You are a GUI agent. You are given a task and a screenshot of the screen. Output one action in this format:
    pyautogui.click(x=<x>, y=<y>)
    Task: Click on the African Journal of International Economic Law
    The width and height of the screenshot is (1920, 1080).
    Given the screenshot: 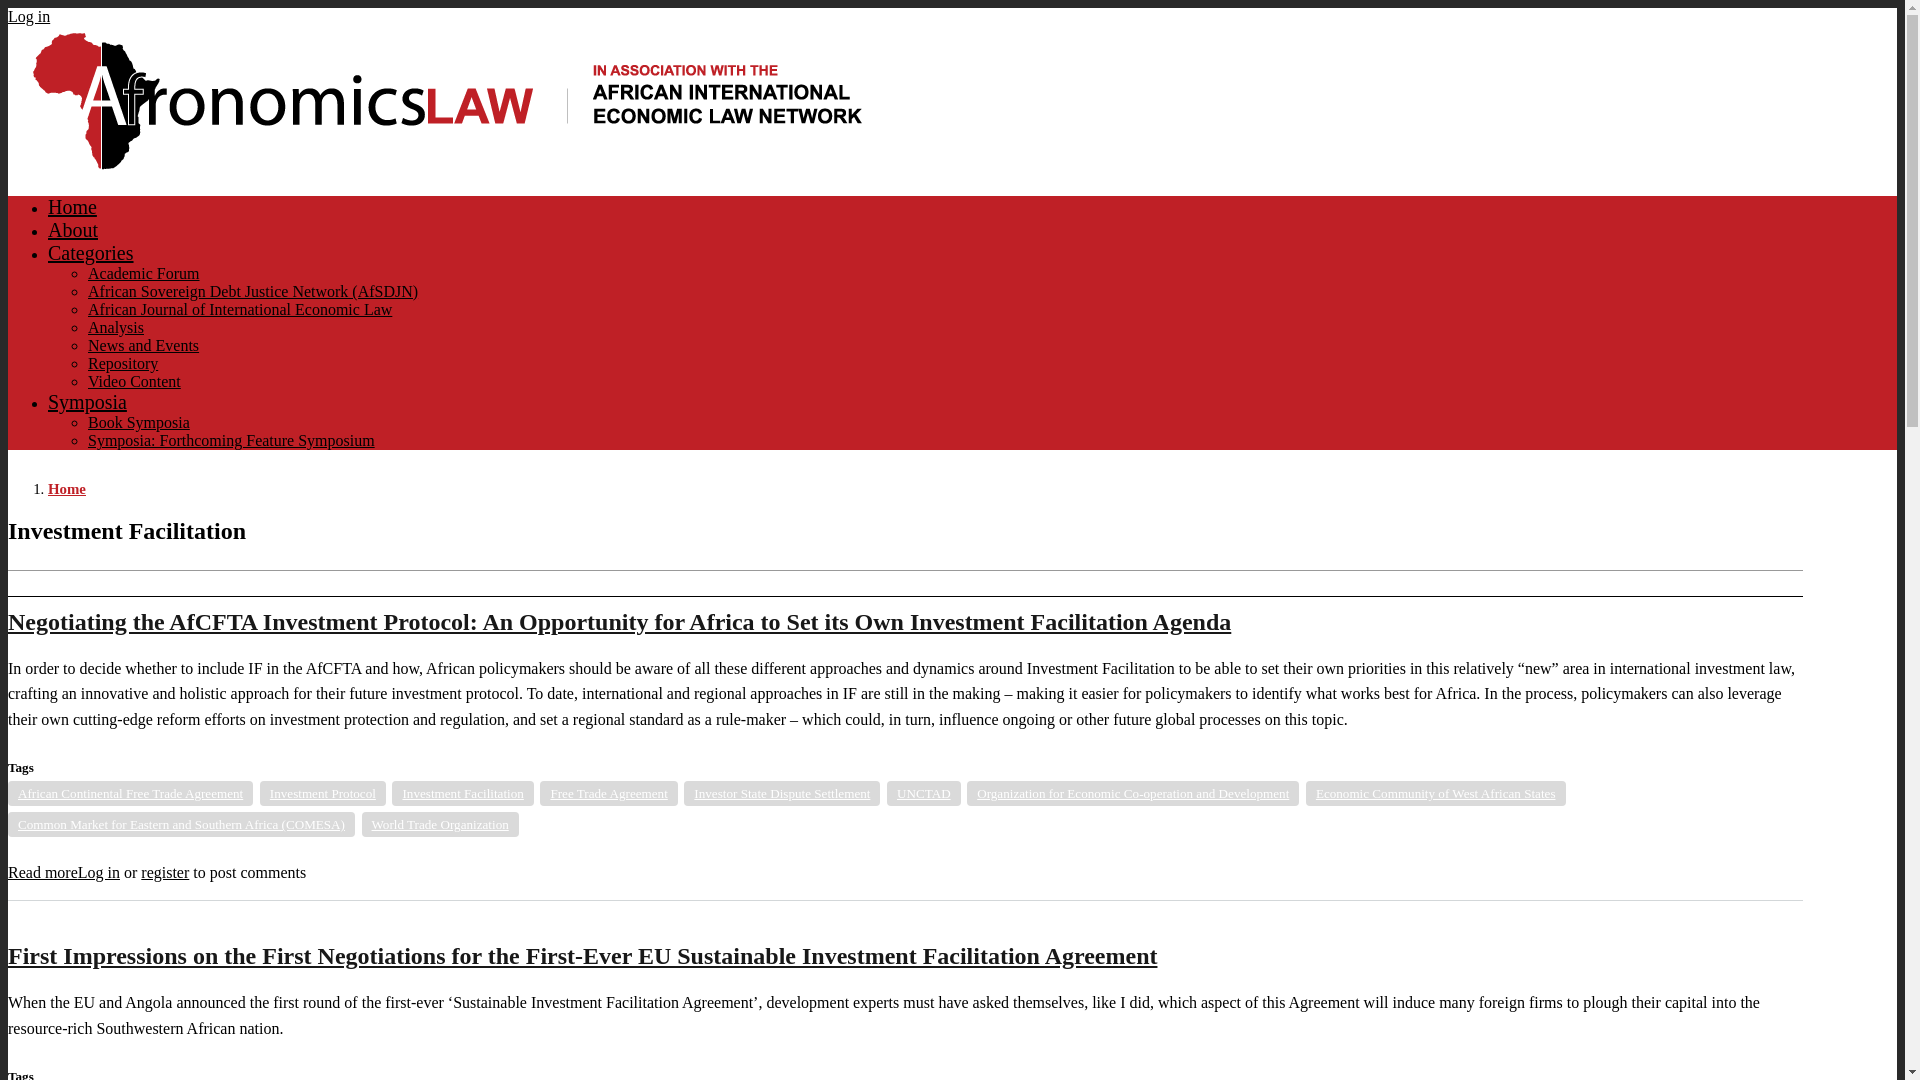 What is the action you would take?
    pyautogui.click(x=240, y=309)
    